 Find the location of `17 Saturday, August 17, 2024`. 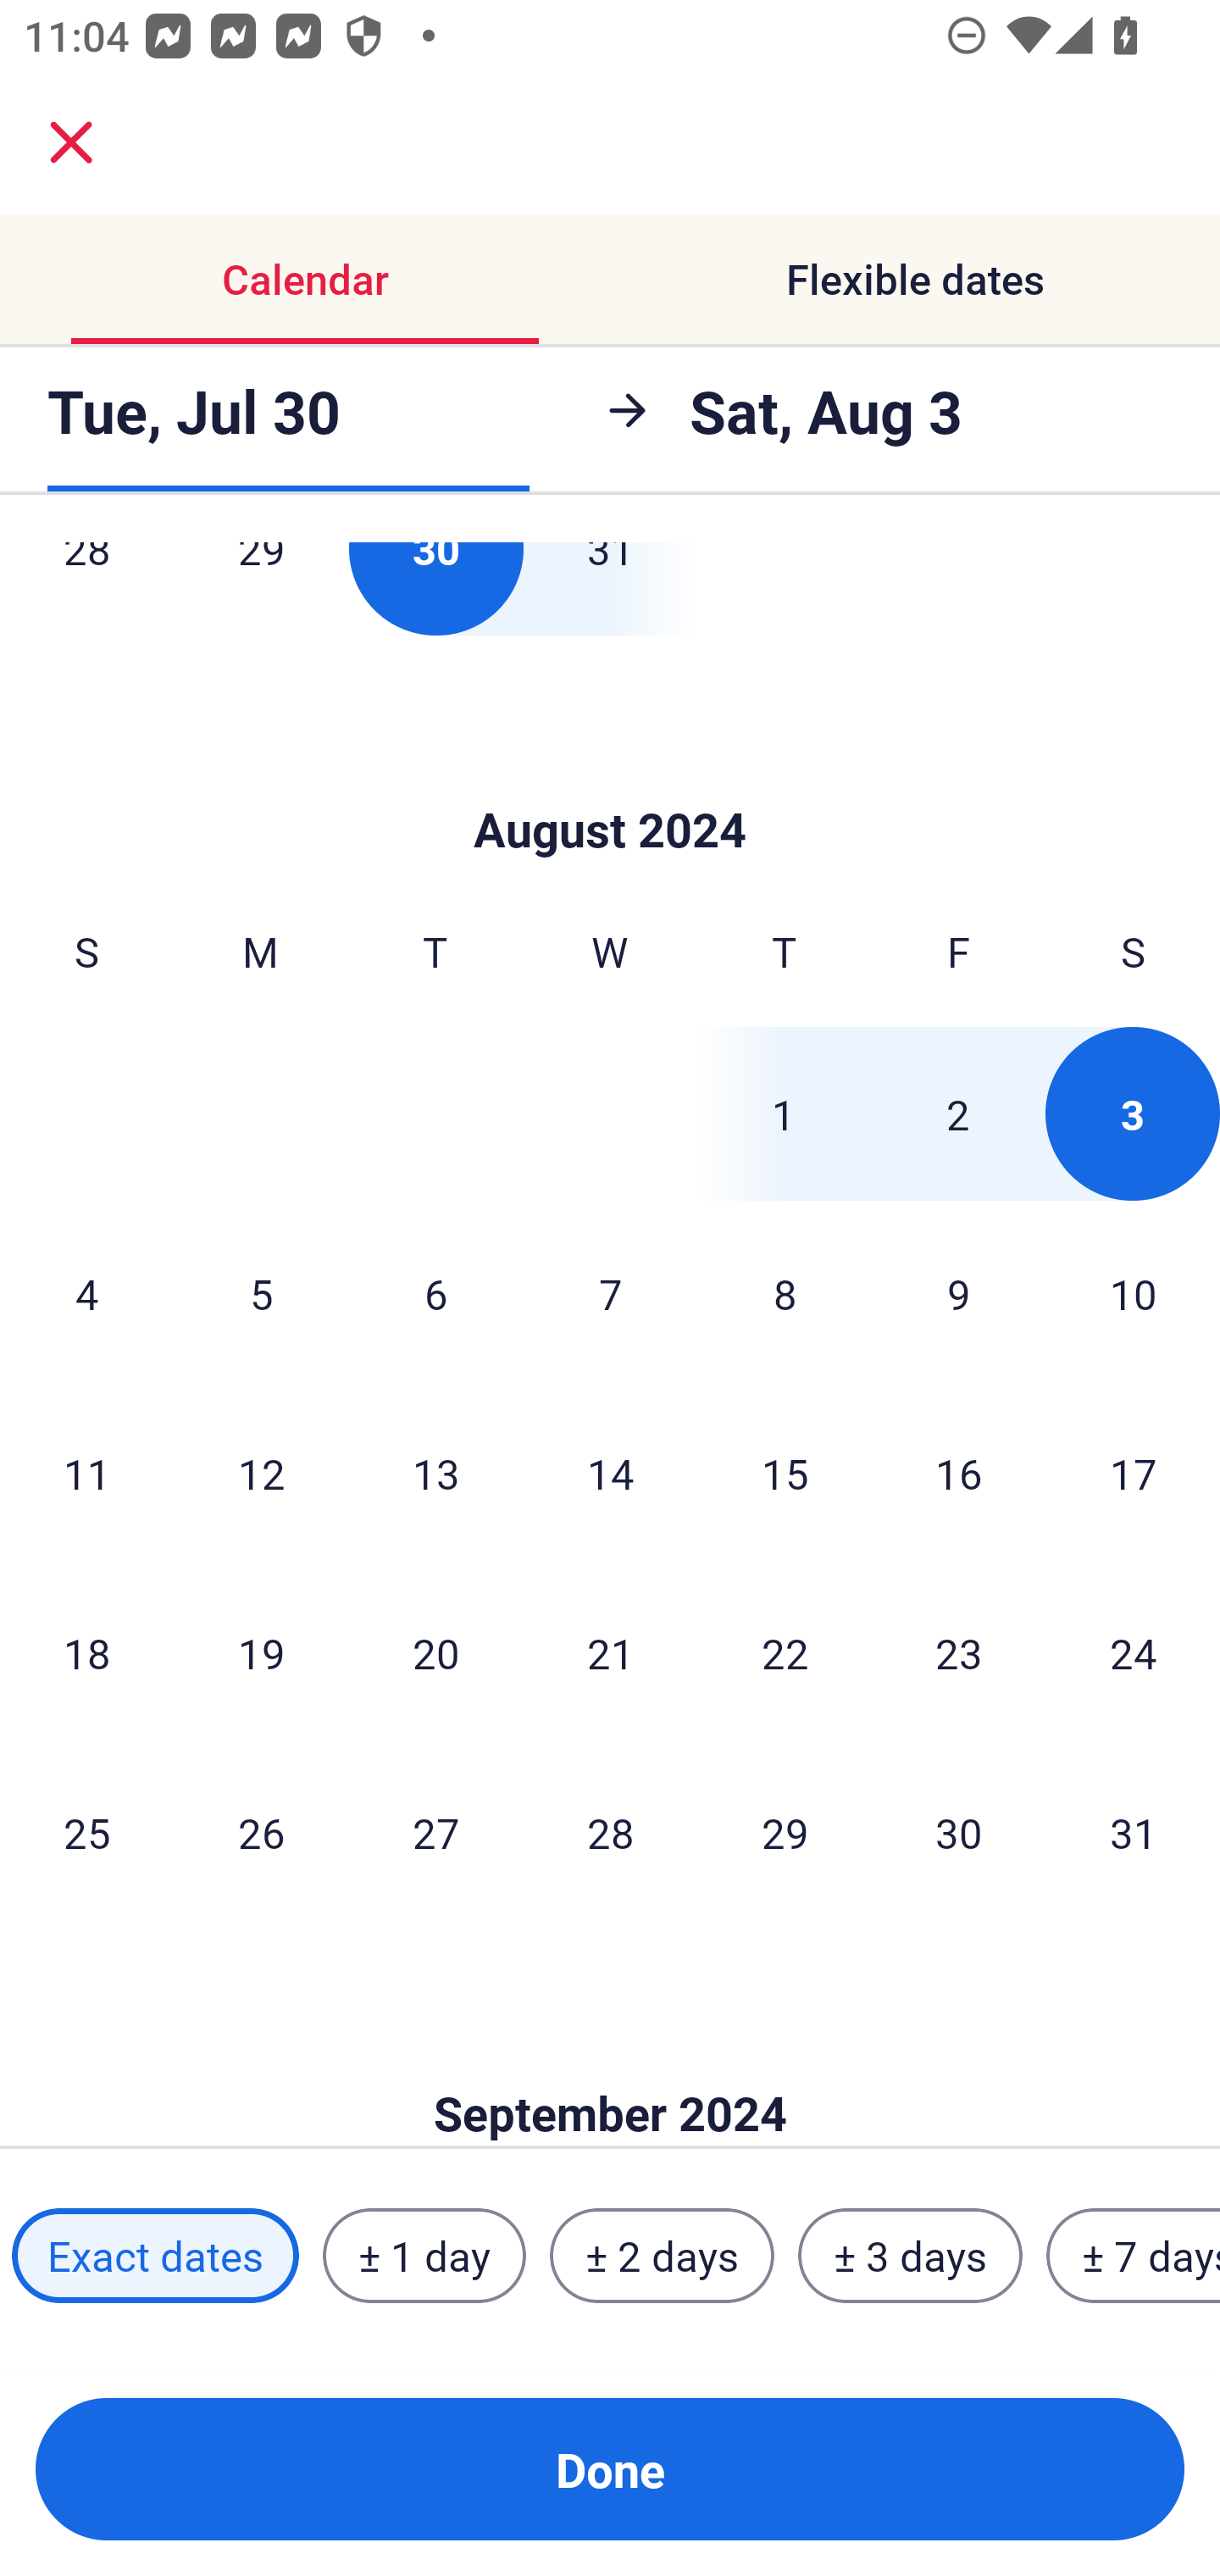

17 Saturday, August 17, 2024 is located at coordinates (1134, 1473).